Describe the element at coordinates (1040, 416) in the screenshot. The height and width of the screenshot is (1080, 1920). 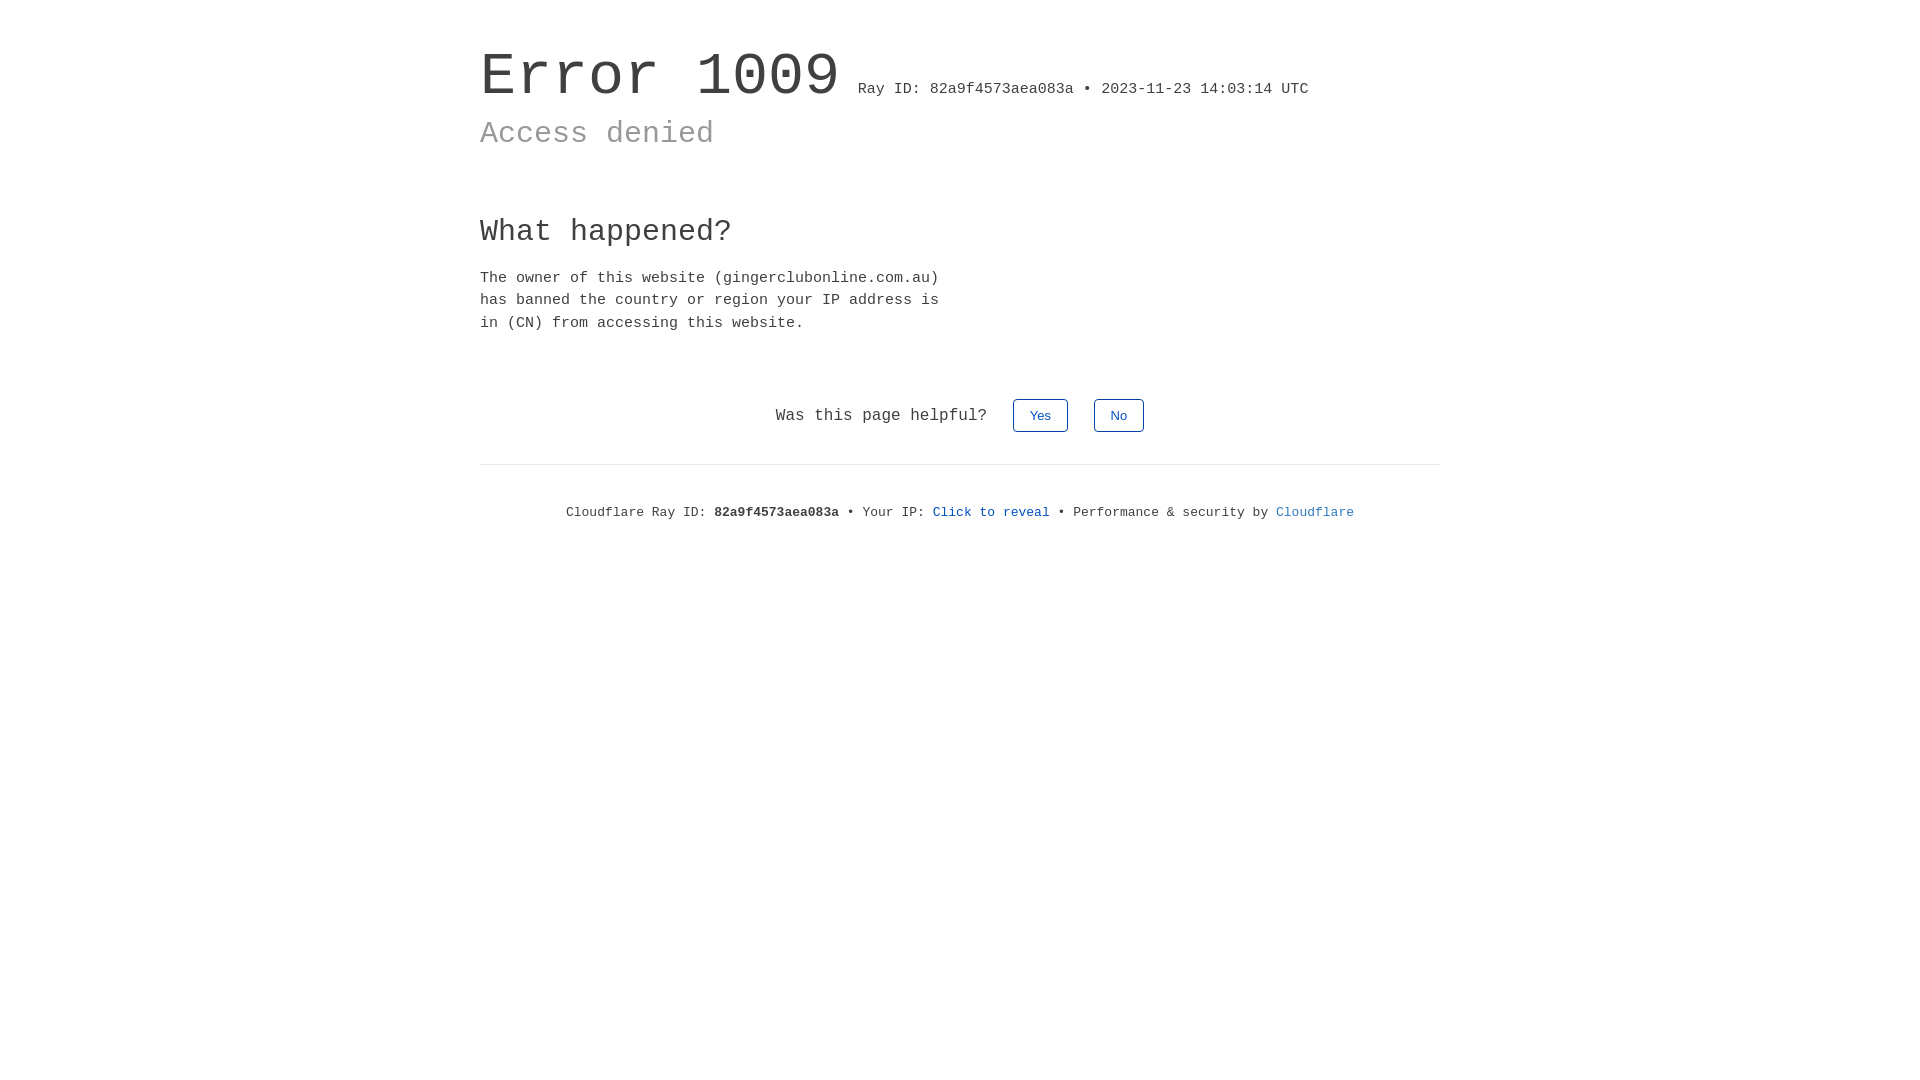
I see `Yes` at that location.